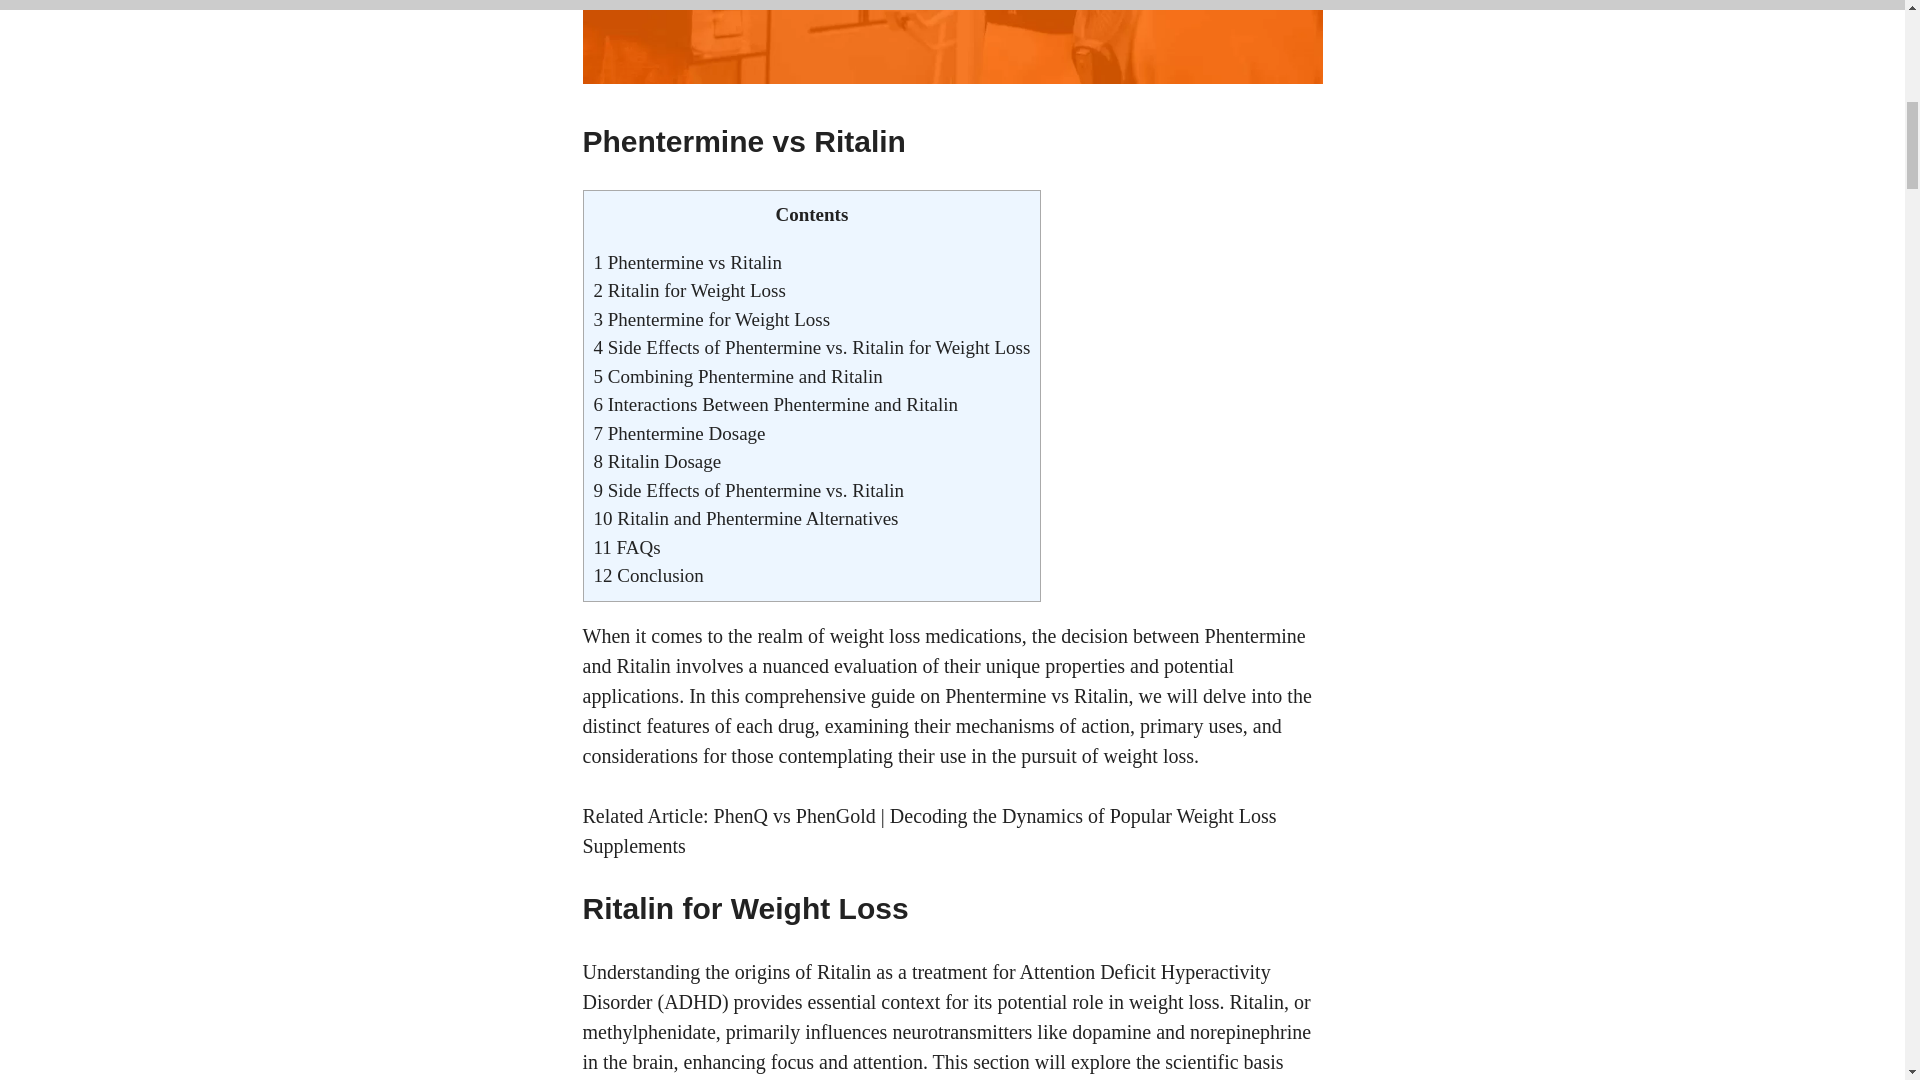  What do you see at coordinates (689, 290) in the screenshot?
I see `2 Ritalin for Weight Loss` at bounding box center [689, 290].